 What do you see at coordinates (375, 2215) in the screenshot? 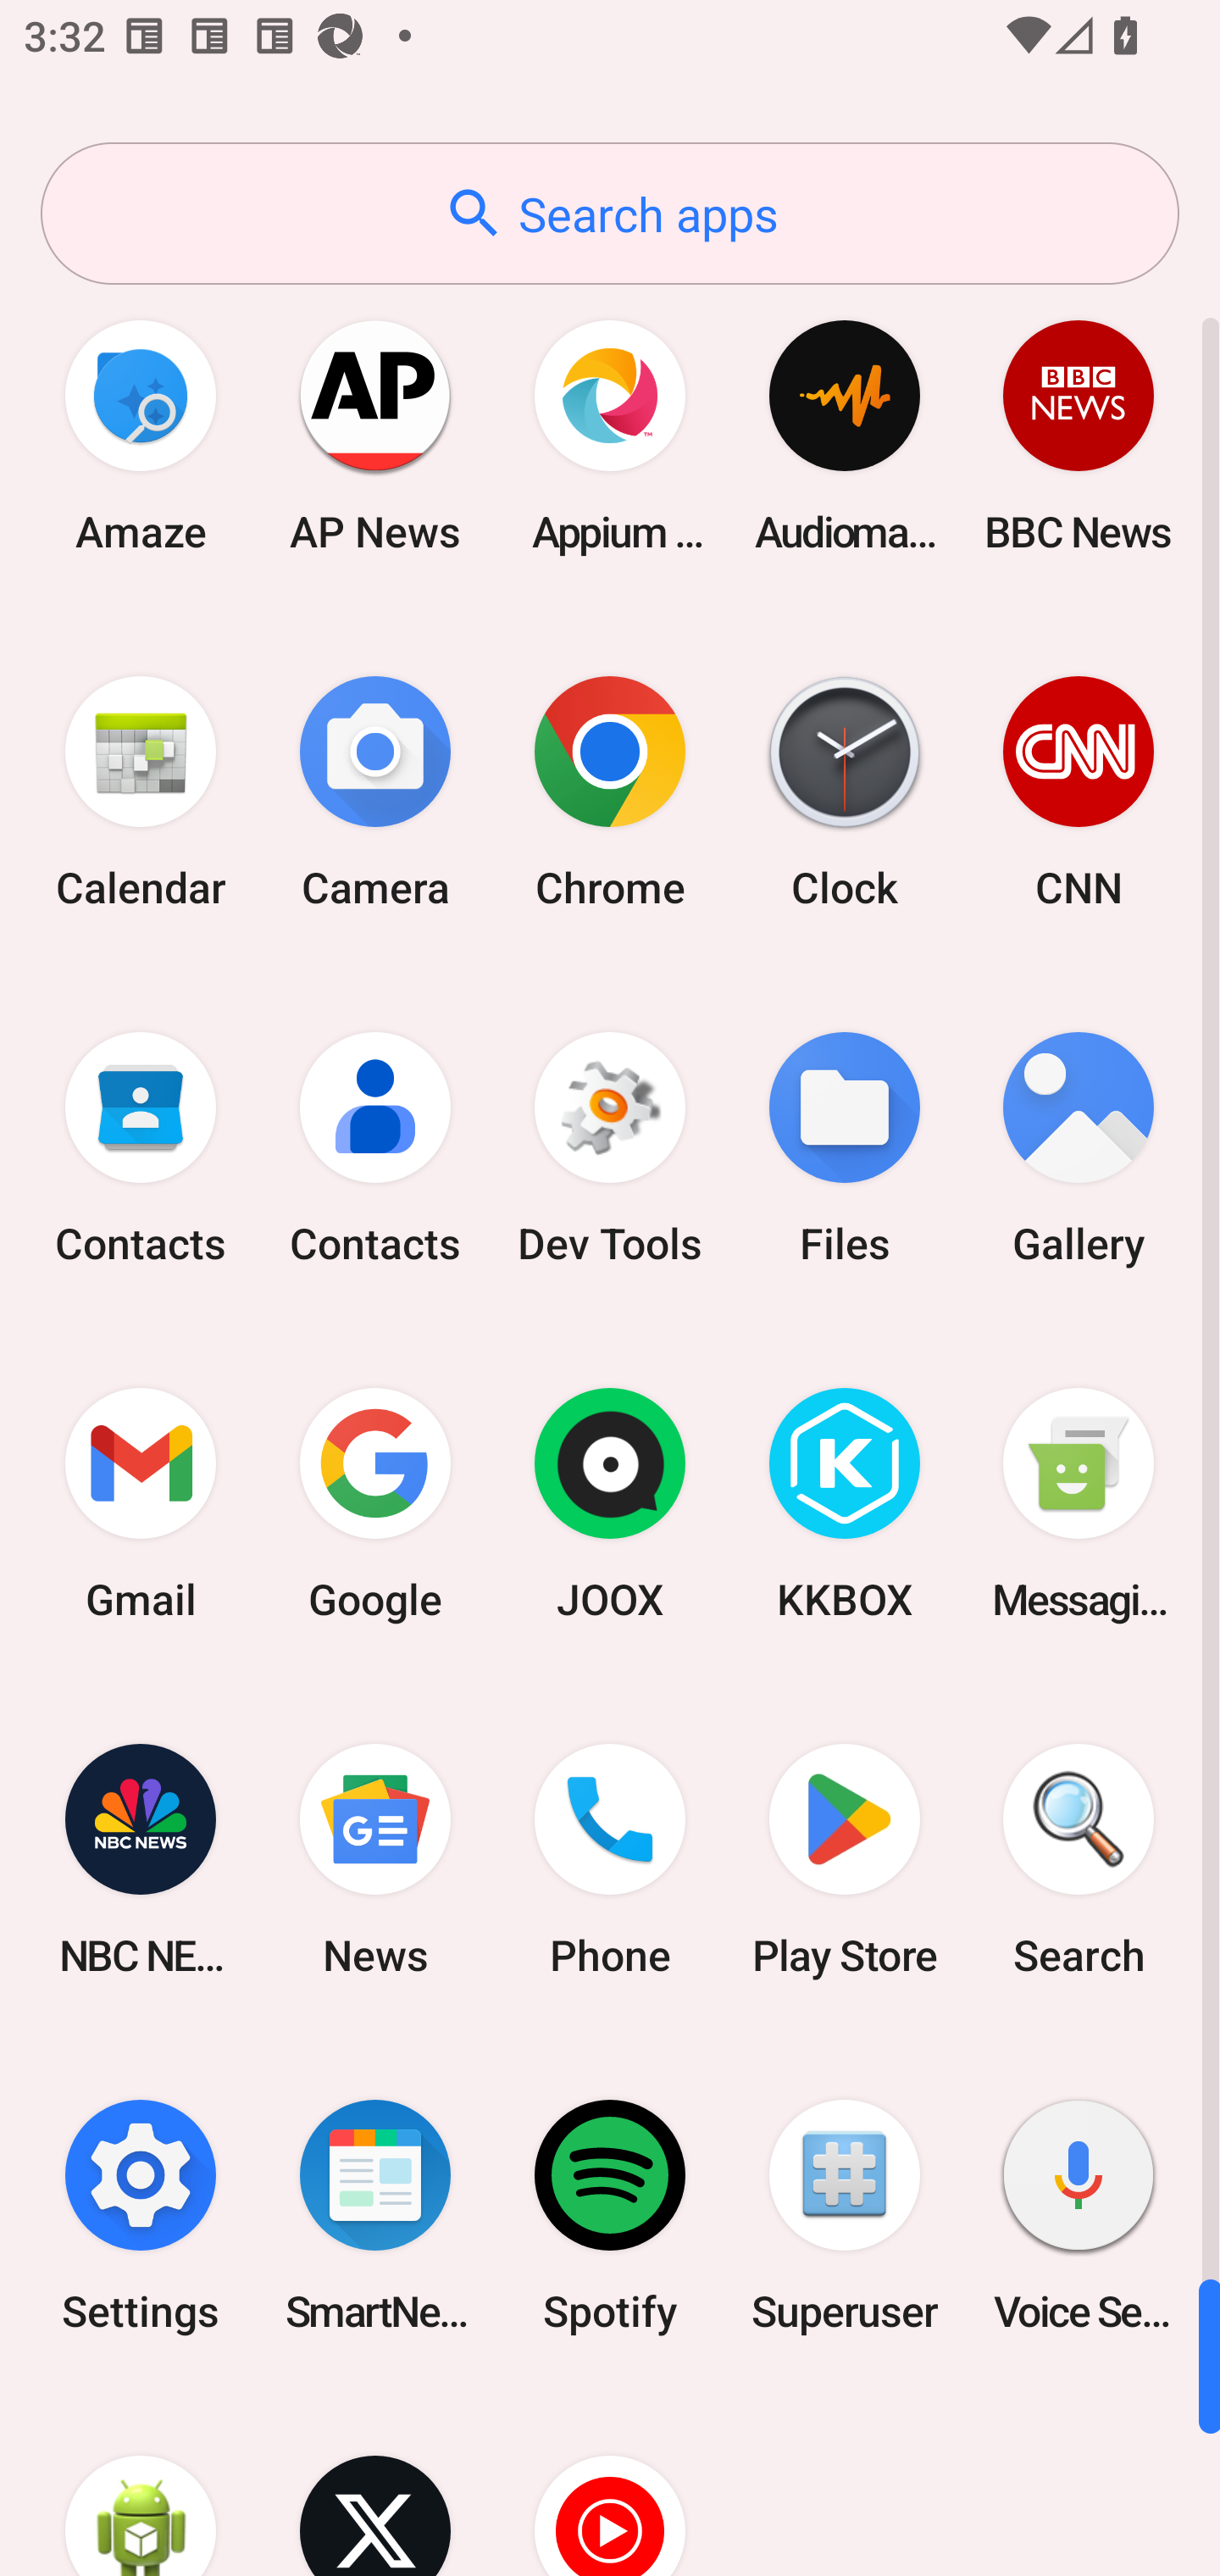
I see `SmartNews` at bounding box center [375, 2215].